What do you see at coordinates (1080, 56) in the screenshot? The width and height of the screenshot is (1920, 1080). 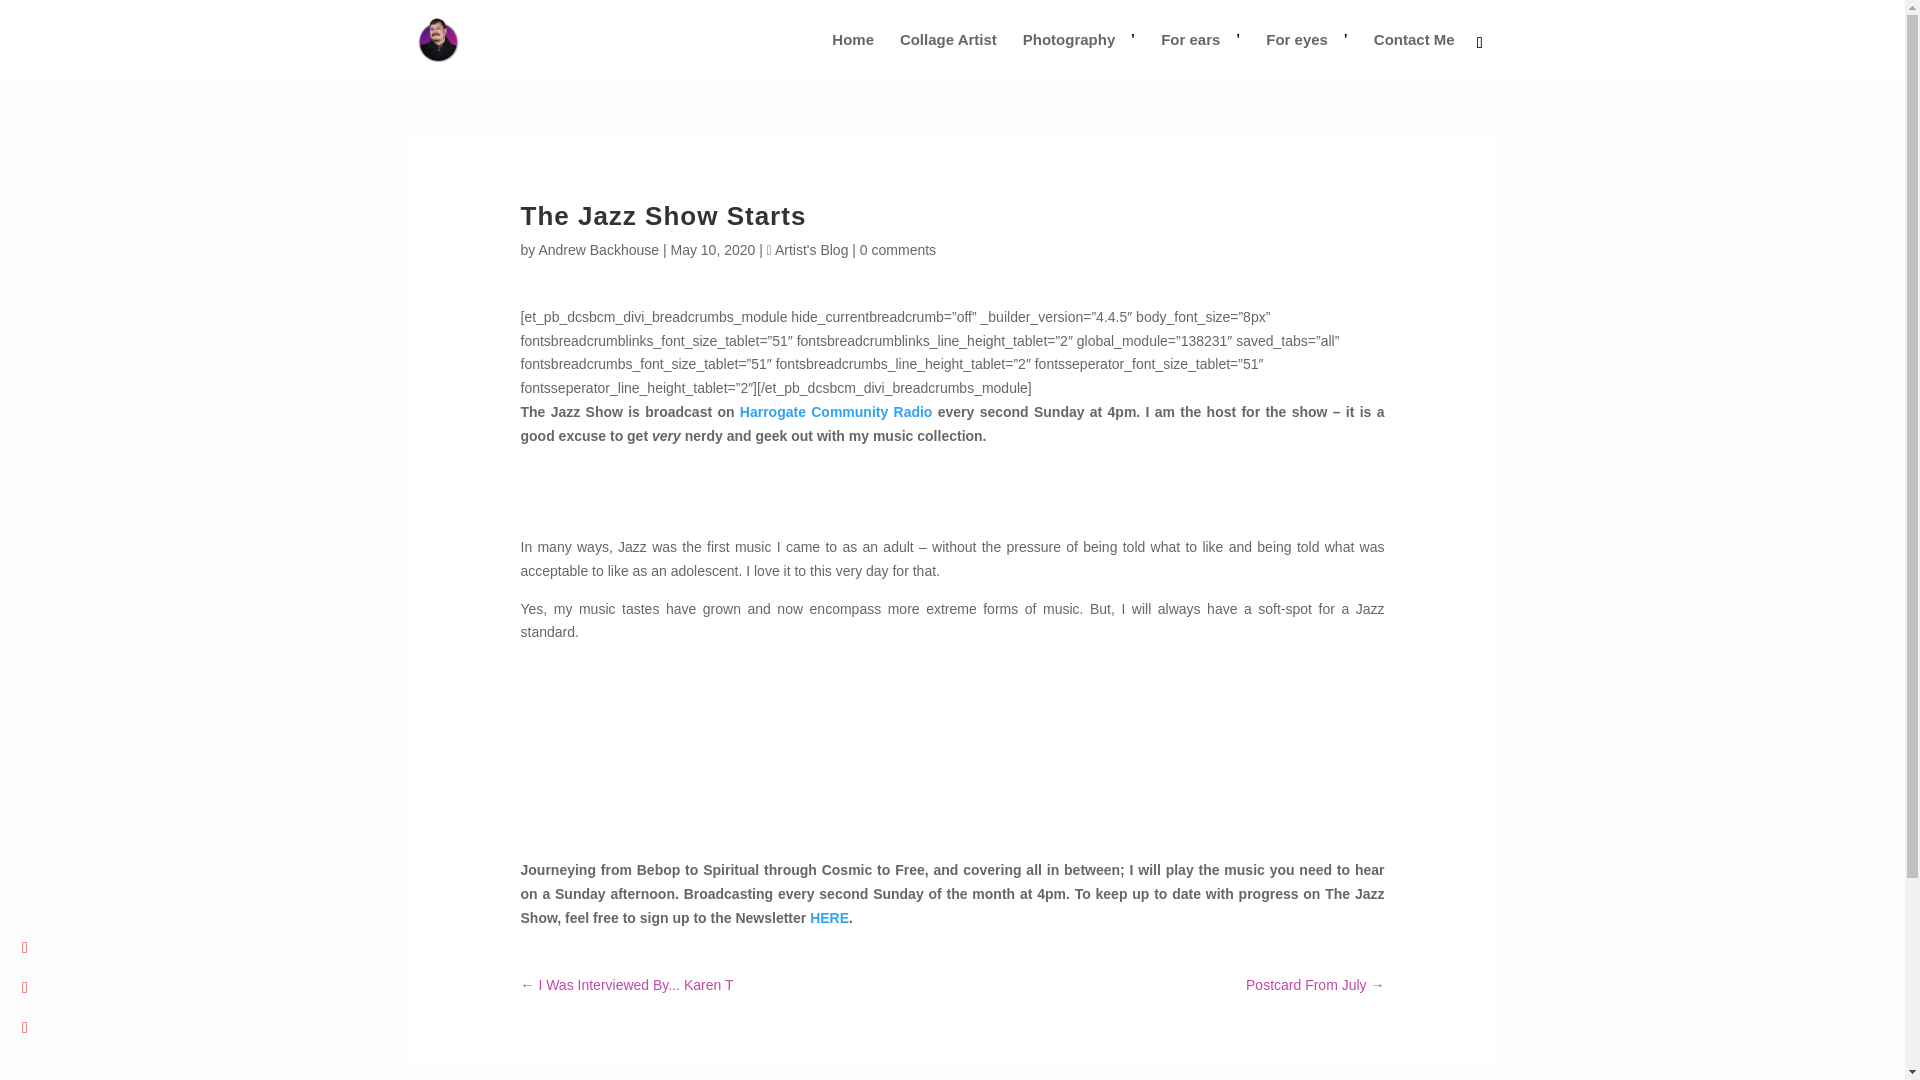 I see `Photography` at bounding box center [1080, 56].